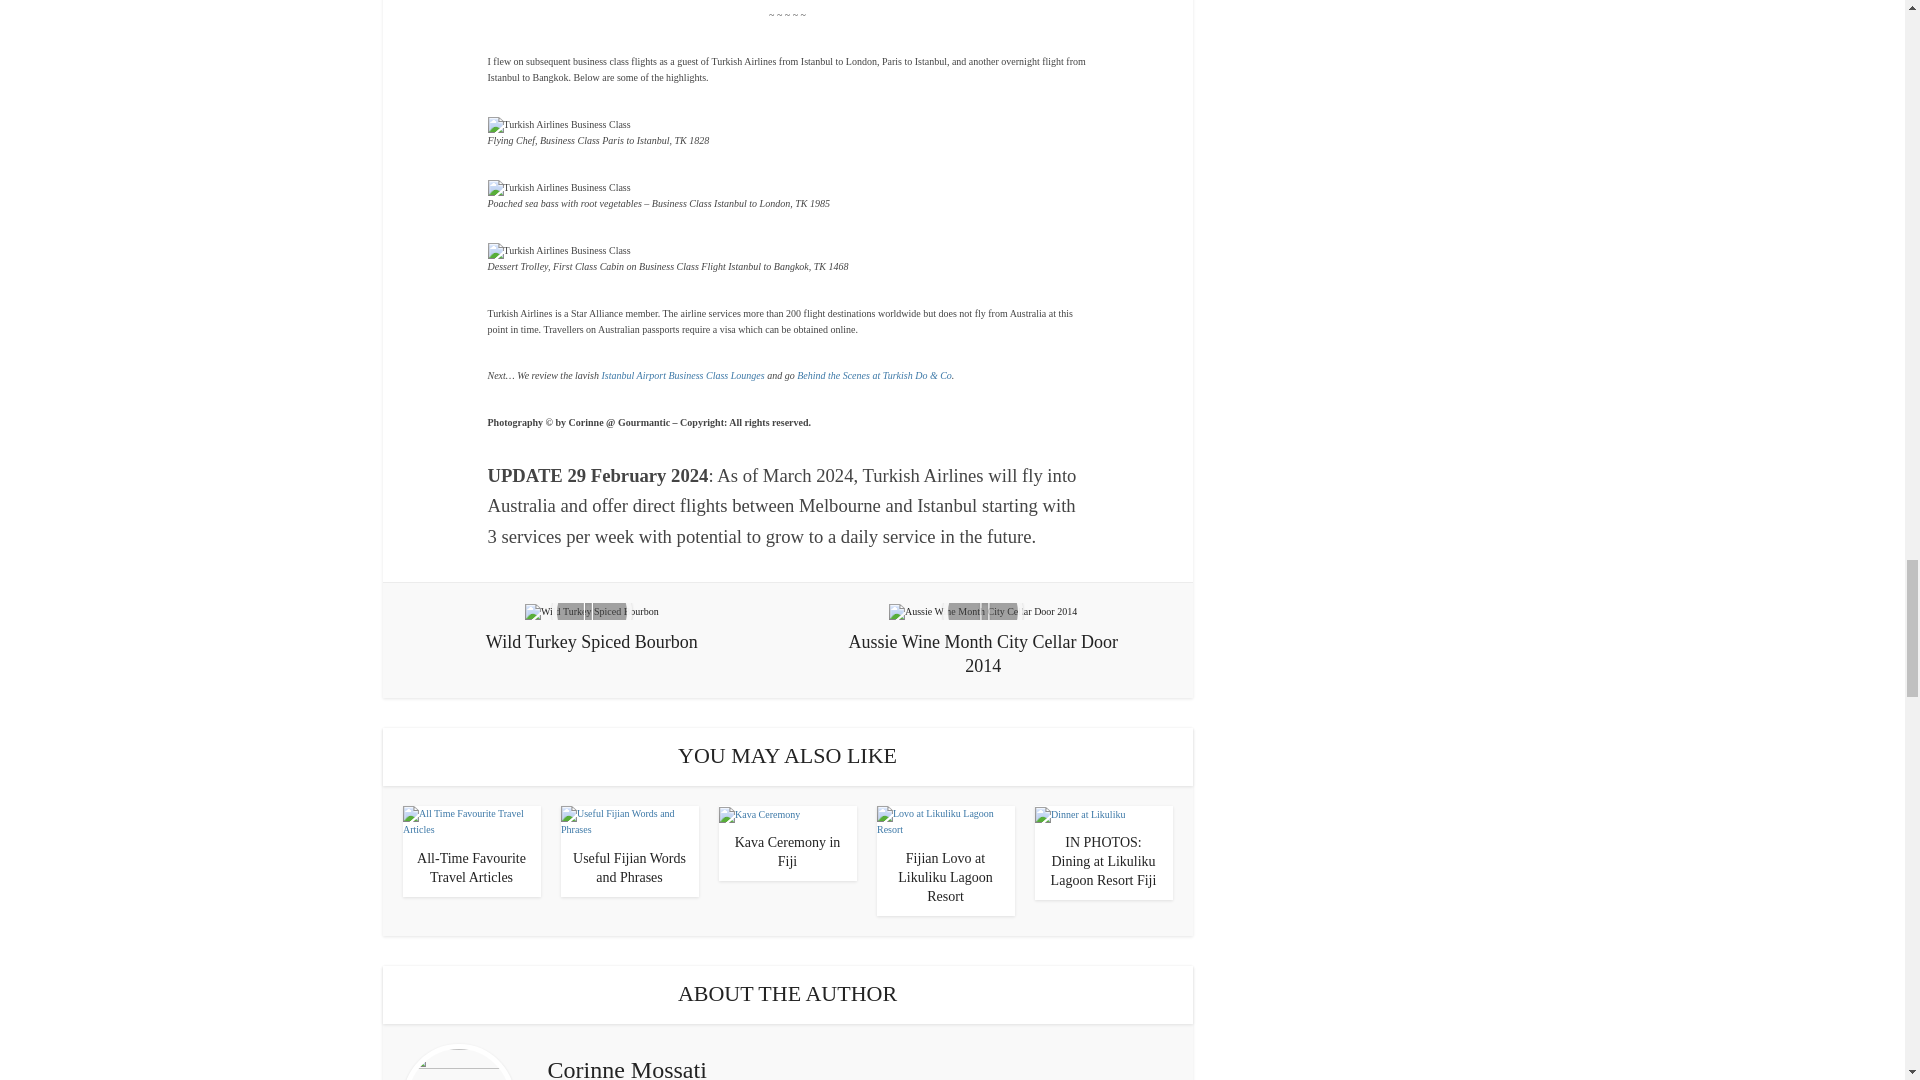  Describe the element at coordinates (628, 868) in the screenshot. I see `Useful Fijian Words and Phrases` at that location.